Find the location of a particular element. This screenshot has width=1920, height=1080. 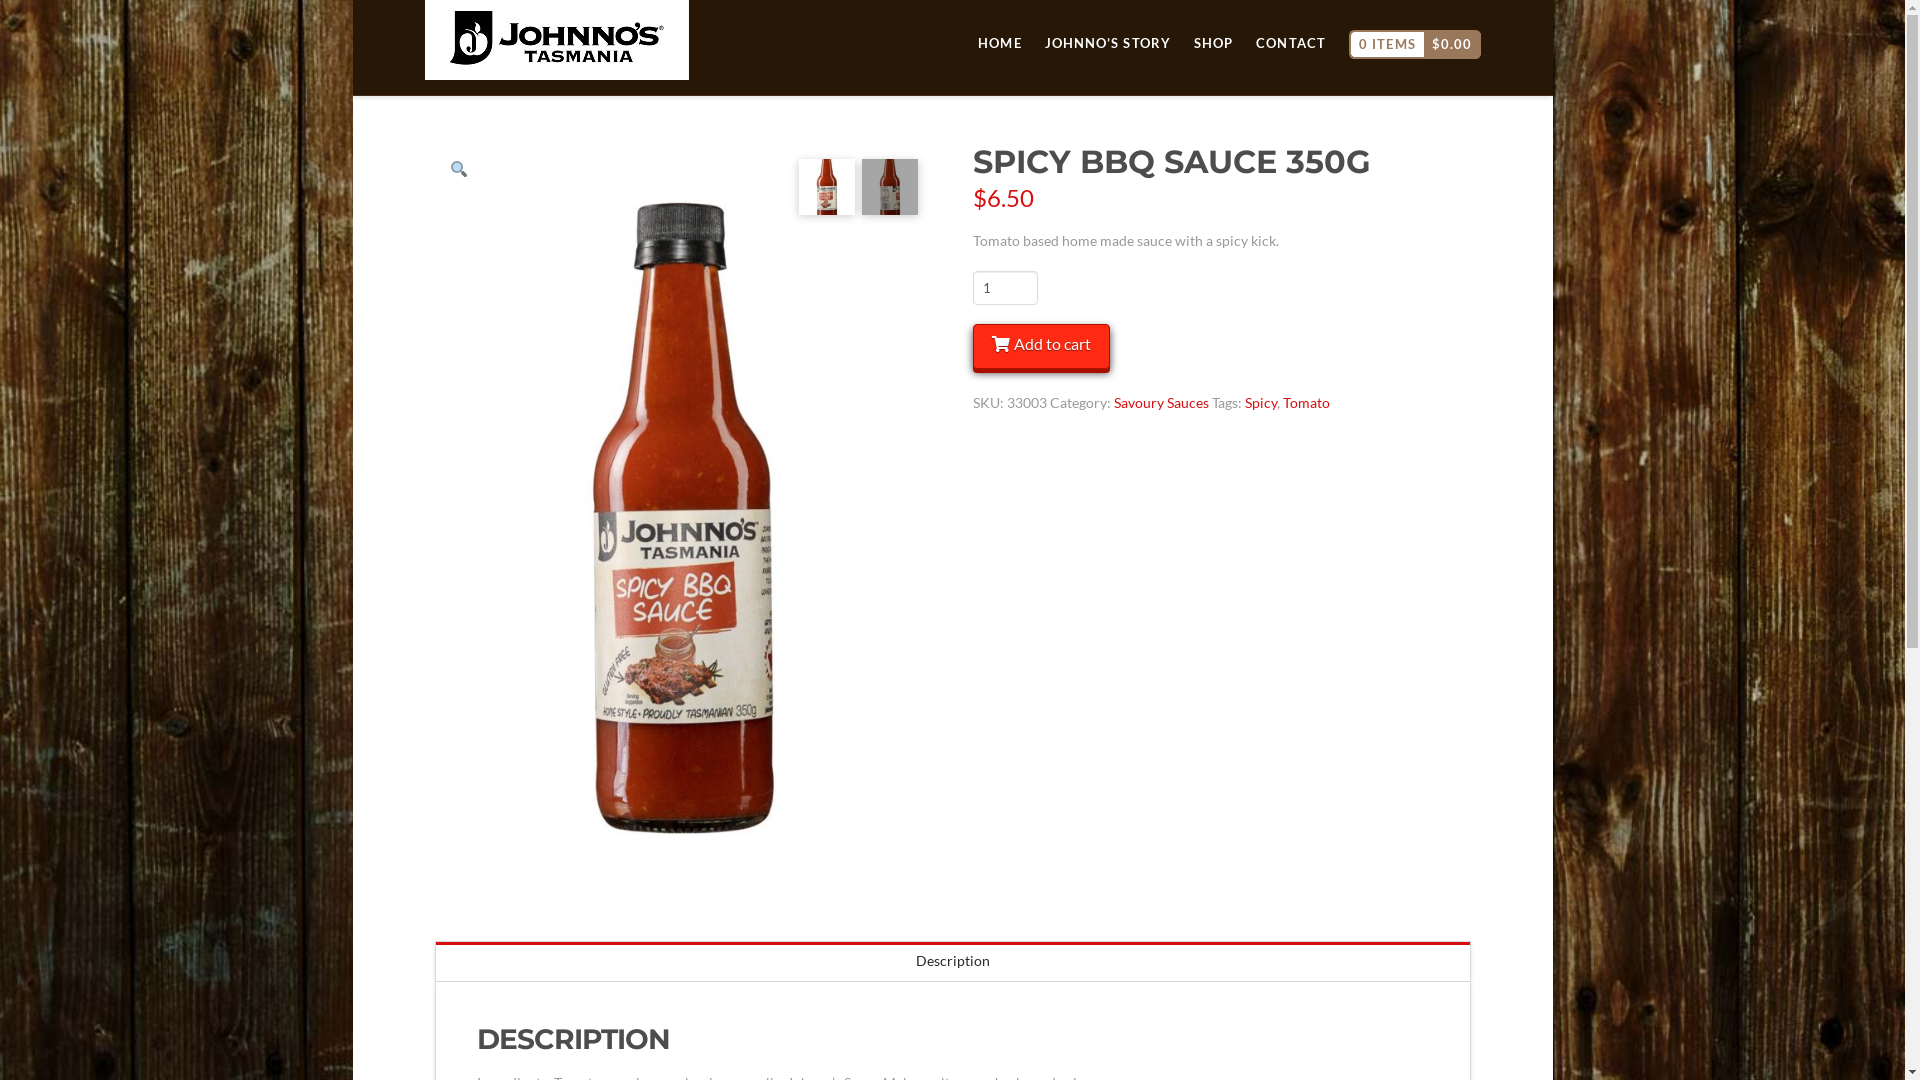

HOME is located at coordinates (999, 18).